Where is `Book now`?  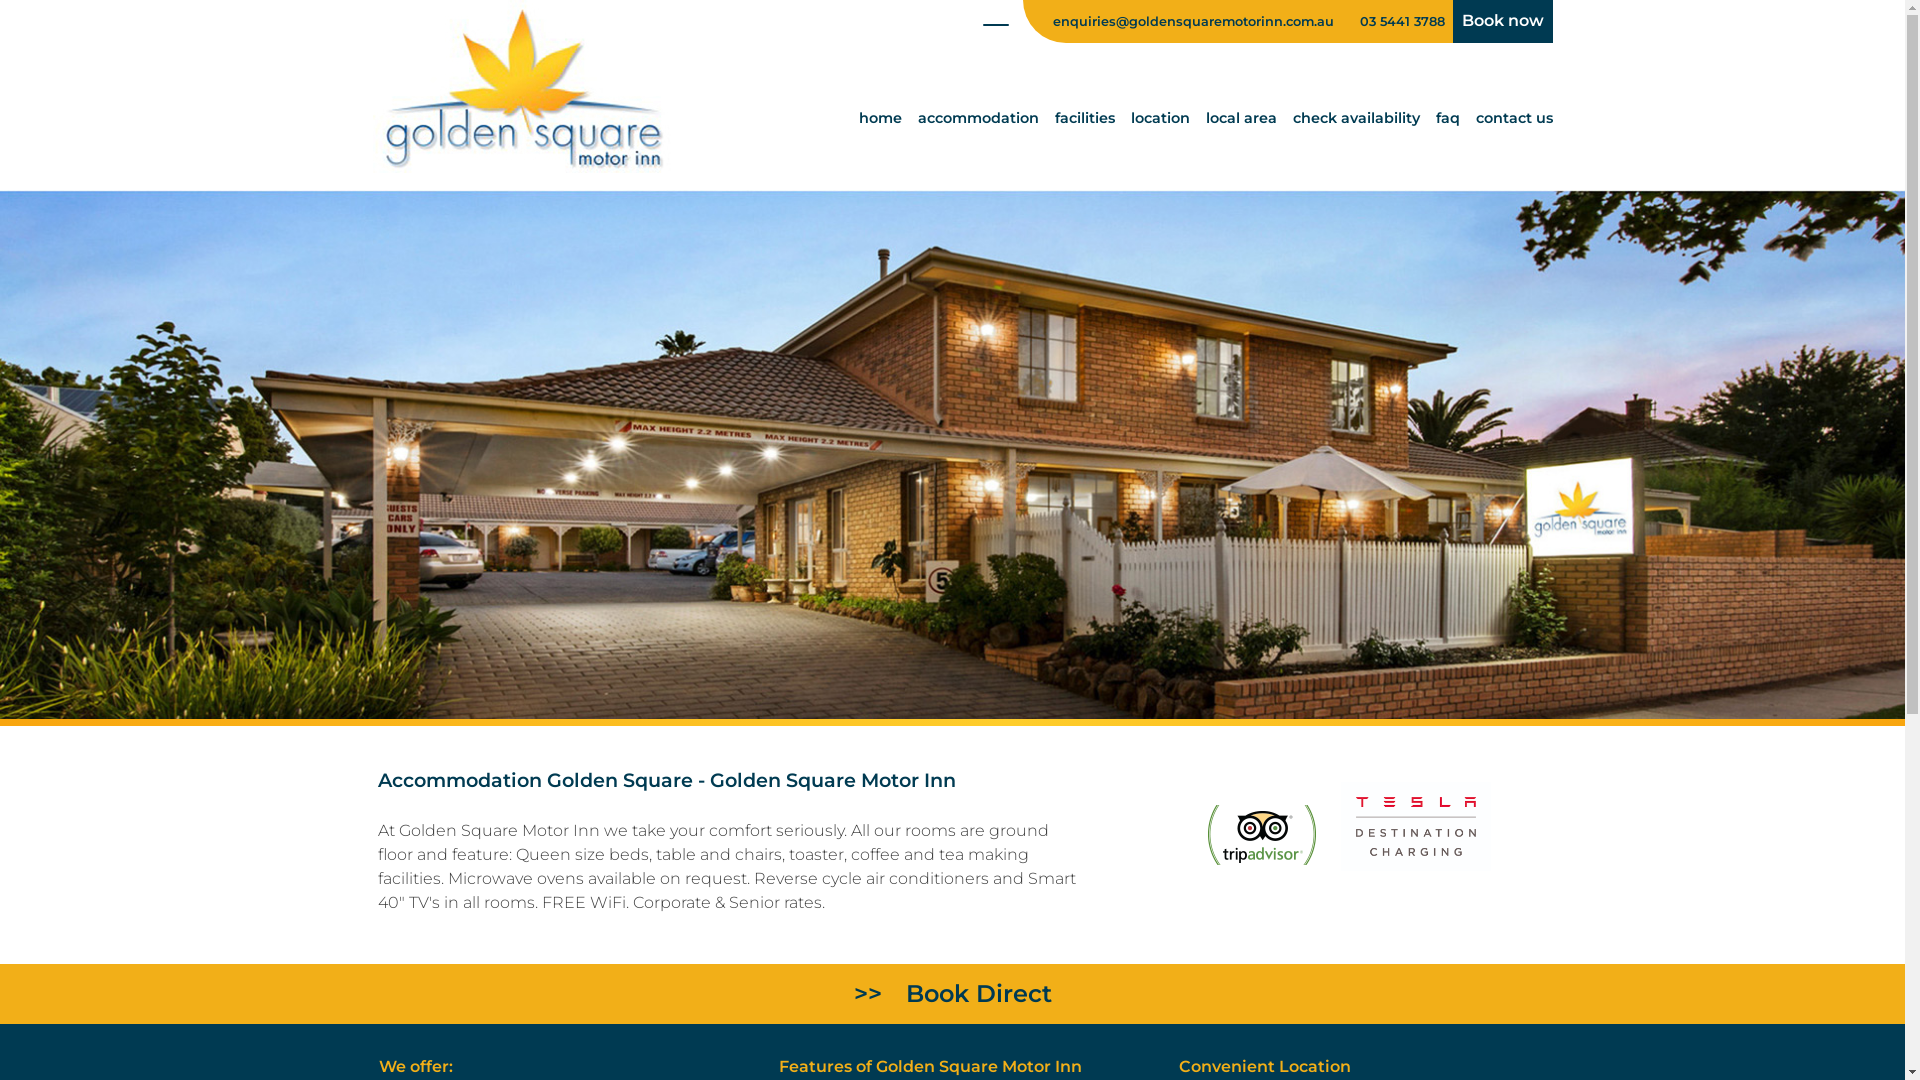 Book now is located at coordinates (1502, 22).